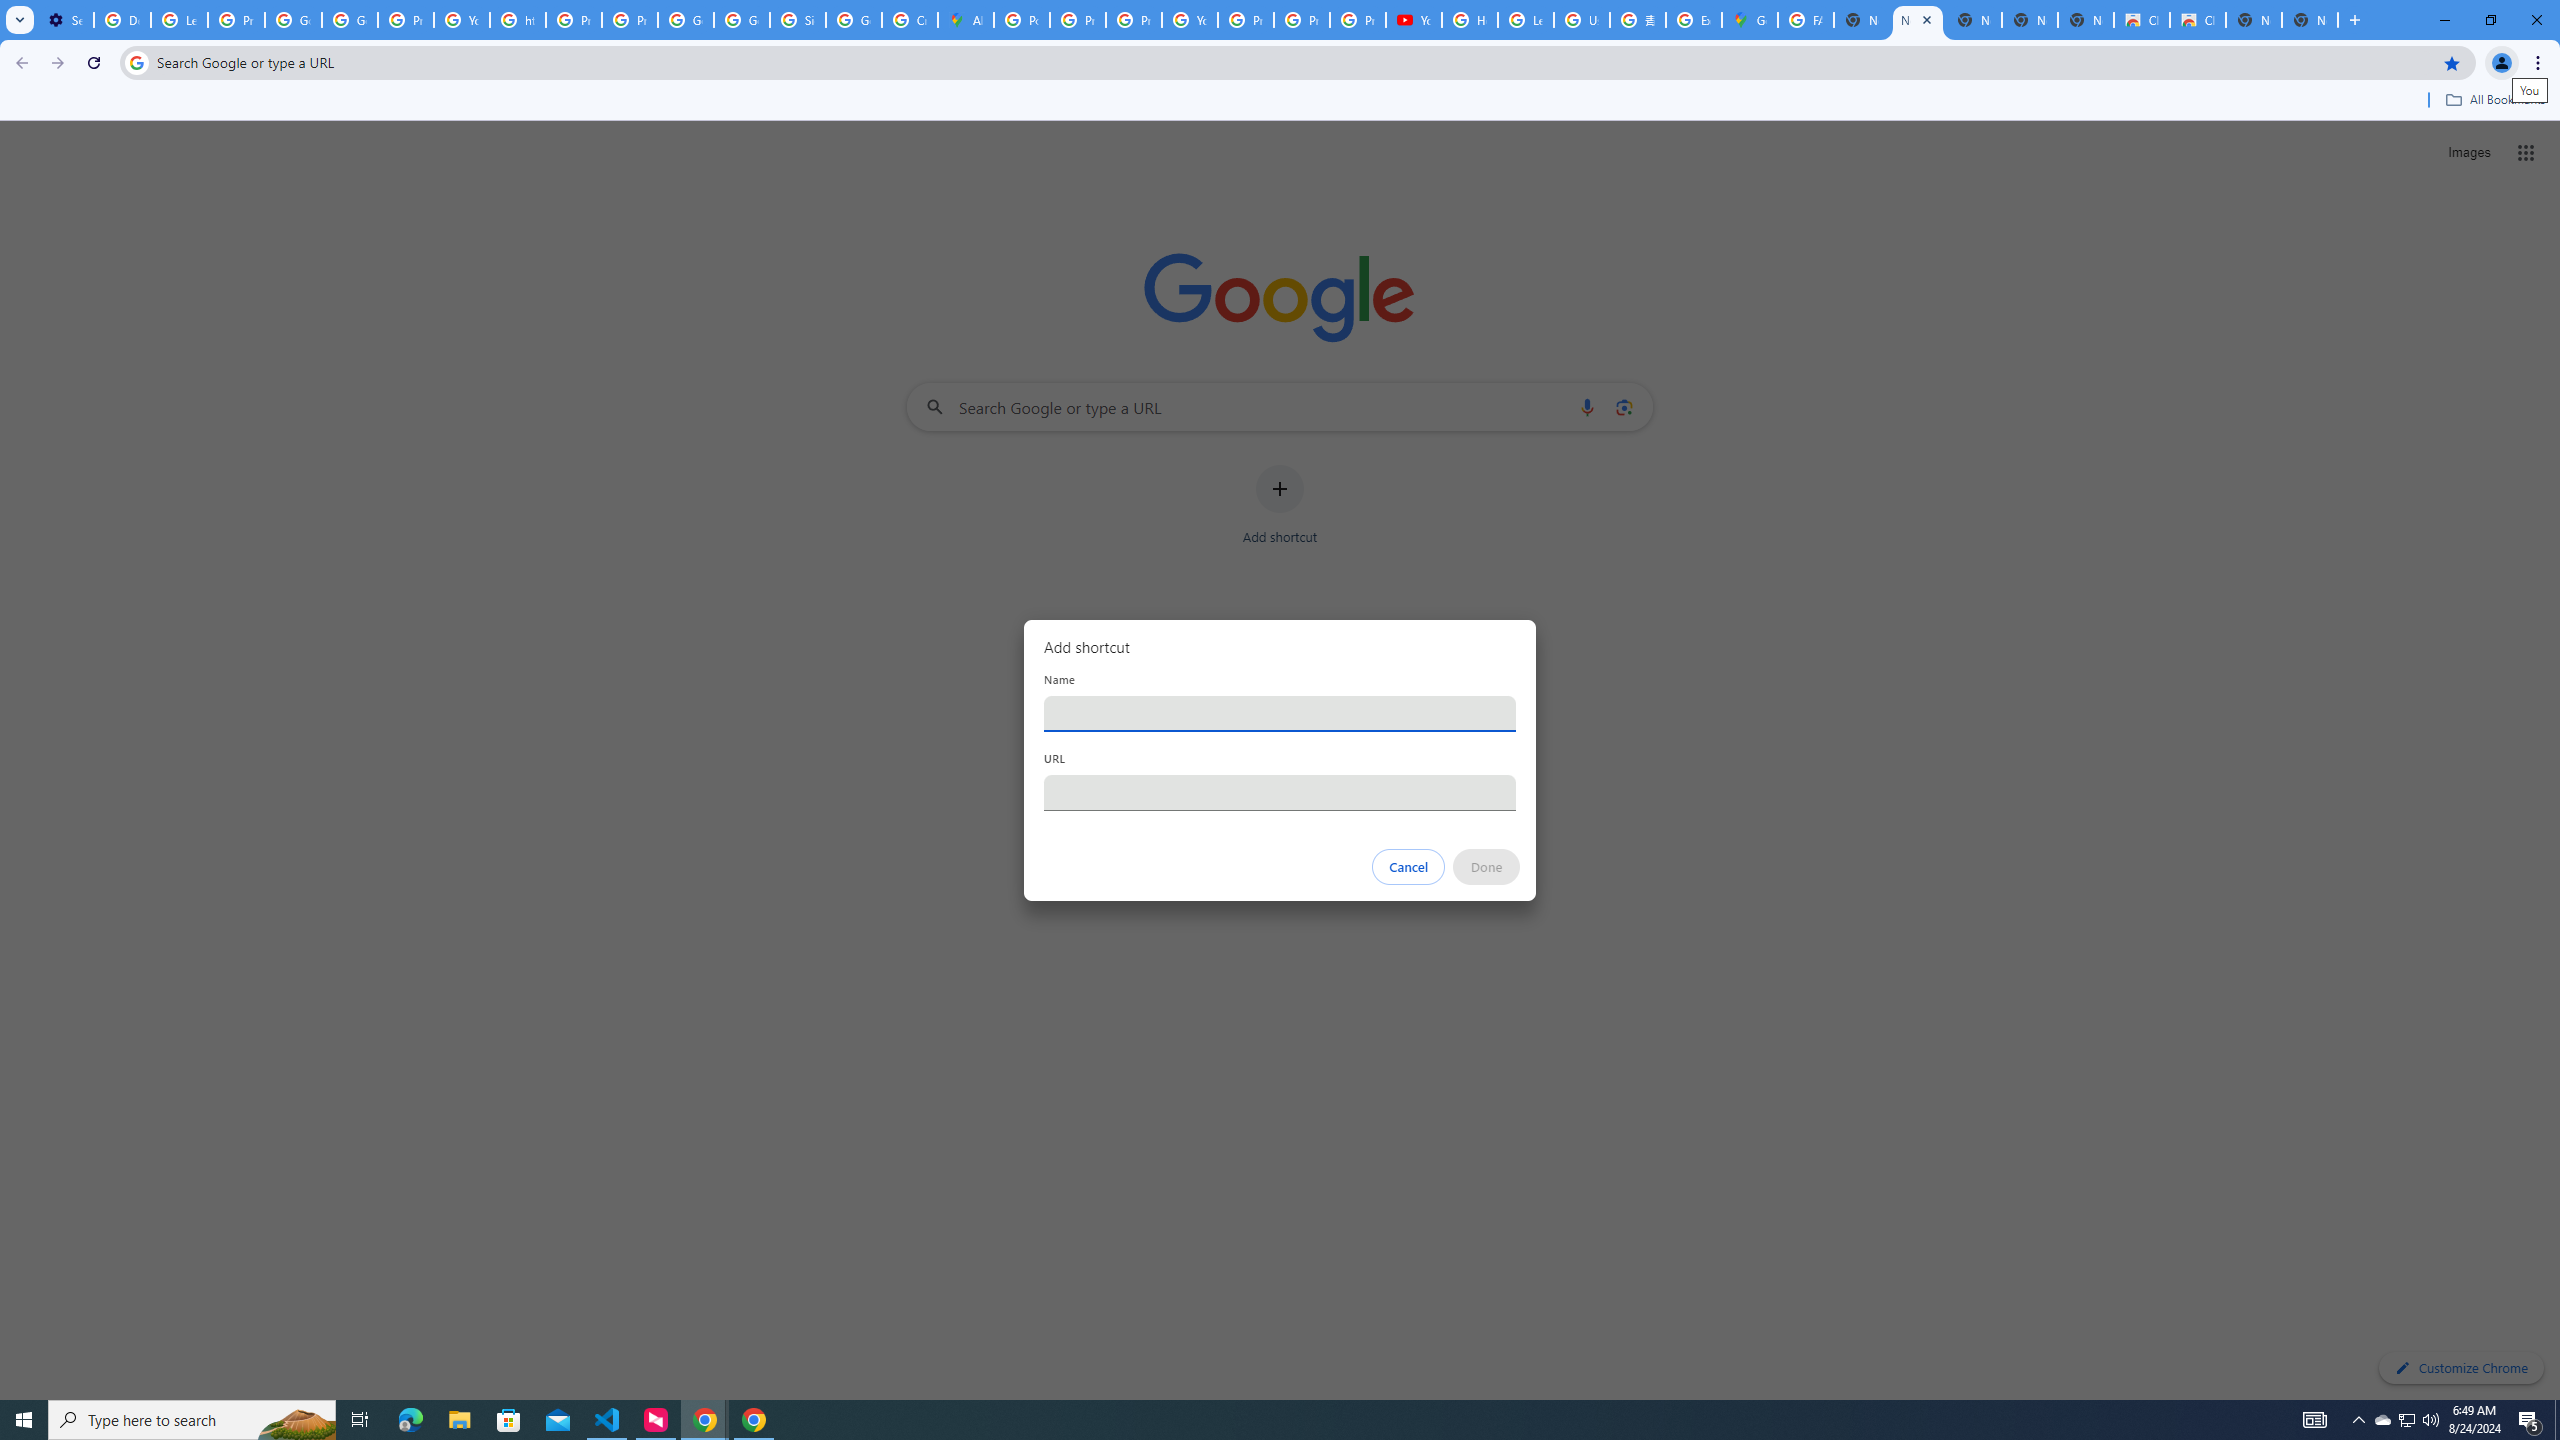 Image resolution: width=2560 pixels, height=1440 pixels. Describe the element at coordinates (1693, 20) in the screenshot. I see `Explore new street-level details - Google Maps Help` at that location.